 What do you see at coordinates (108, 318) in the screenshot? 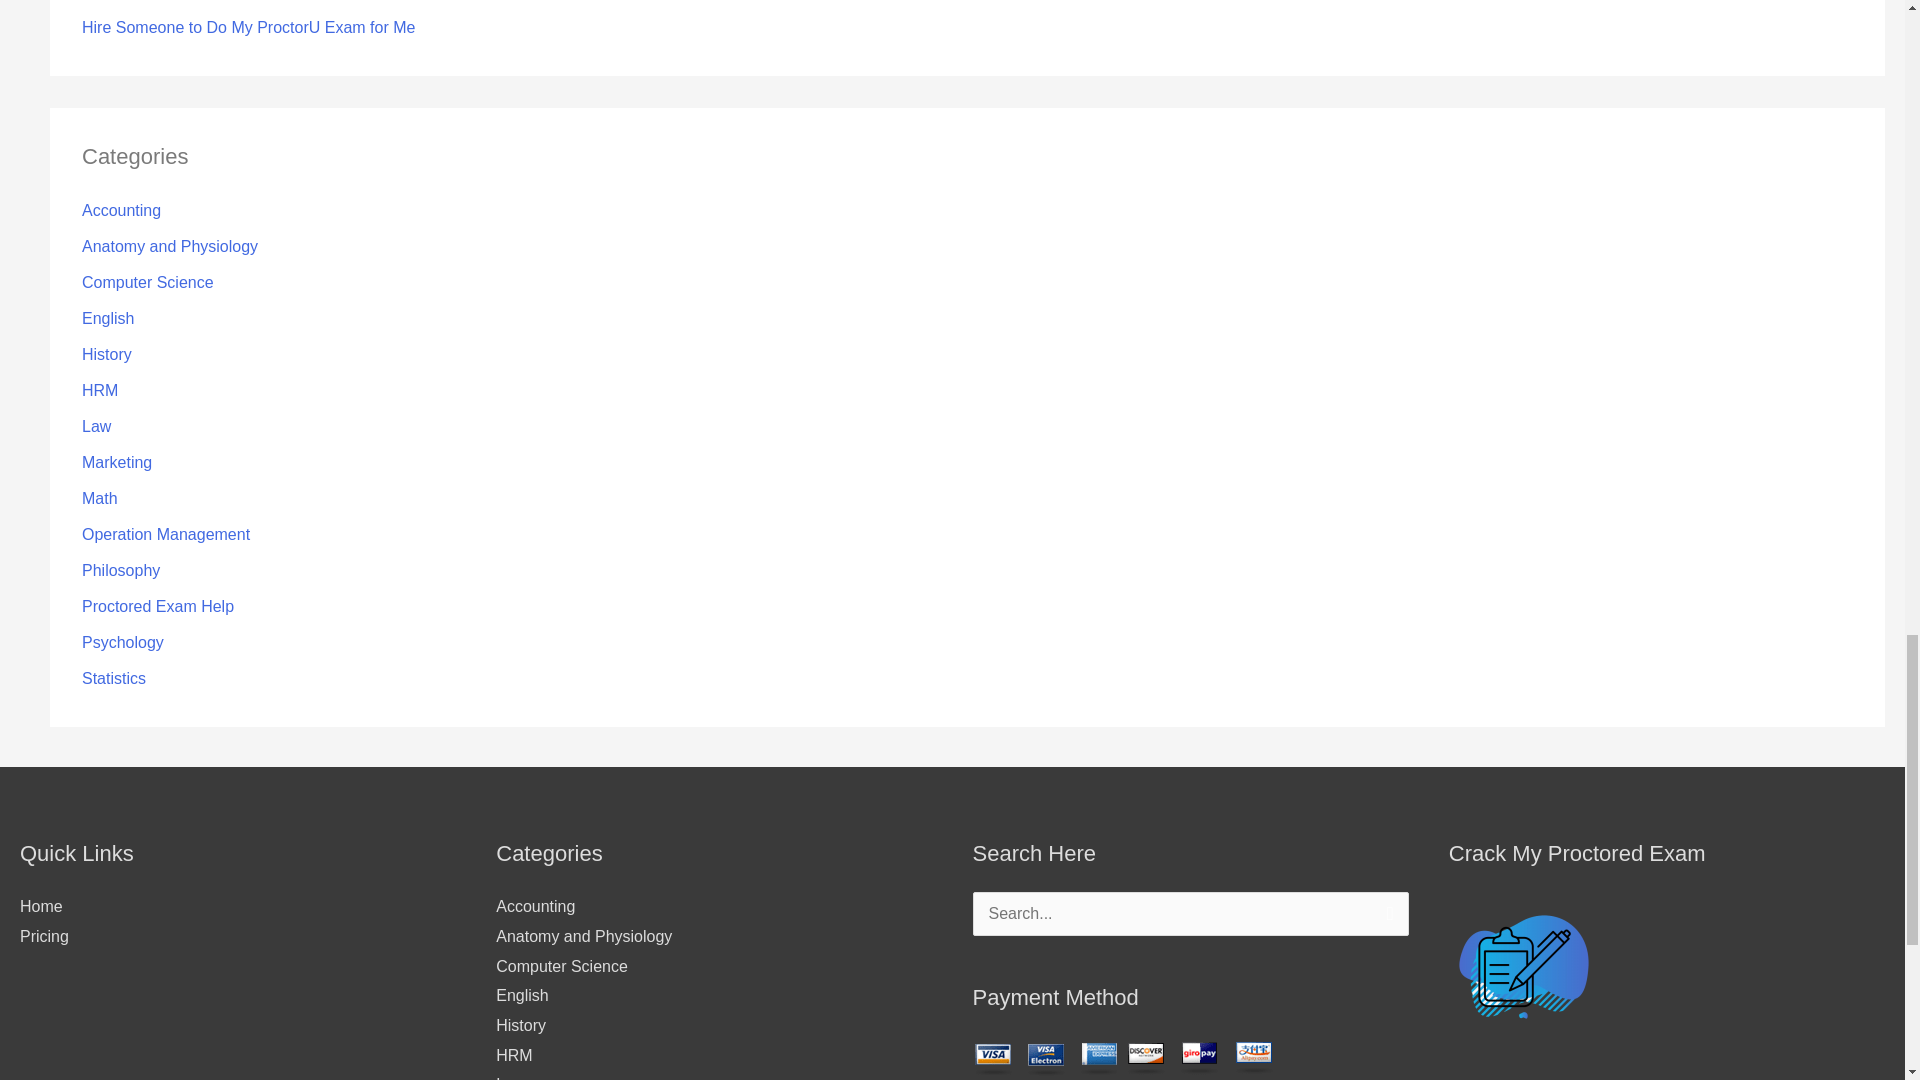
I see `English` at bounding box center [108, 318].